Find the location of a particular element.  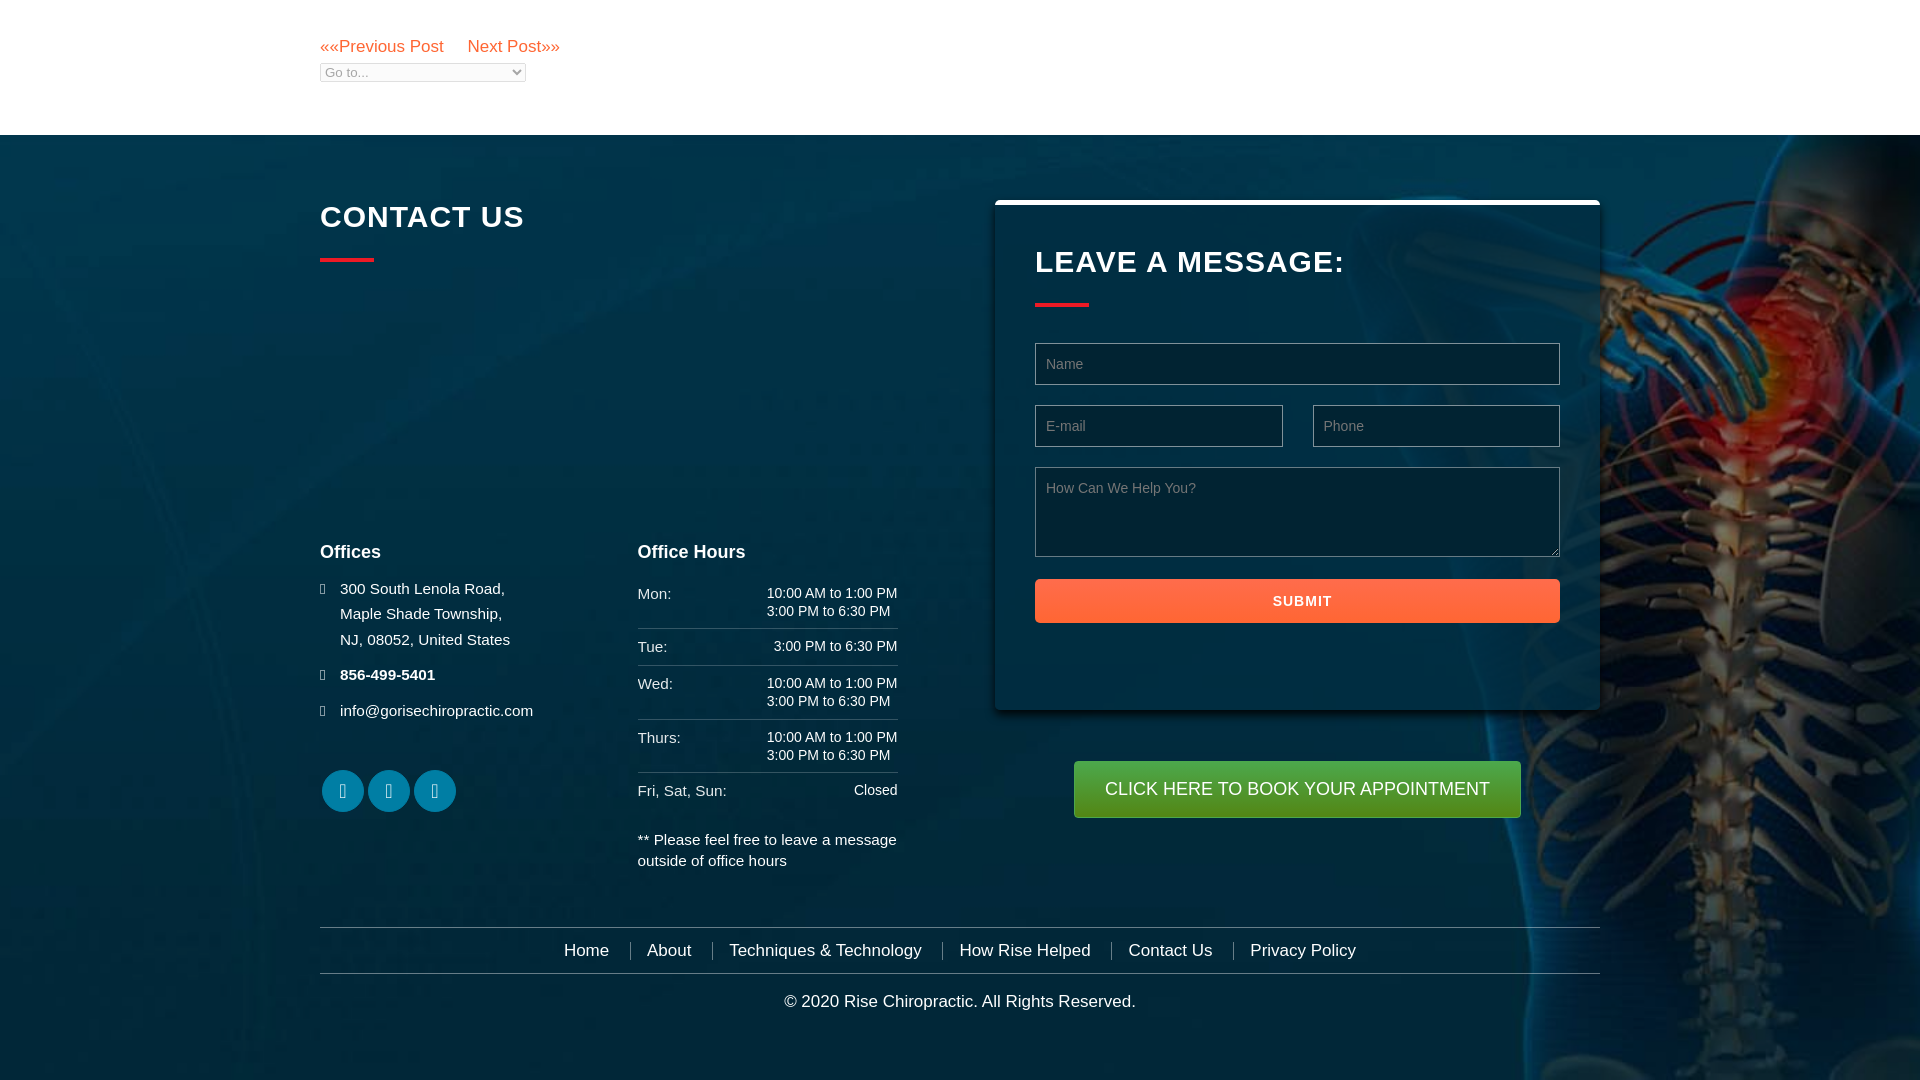

Instagram is located at coordinates (389, 791).